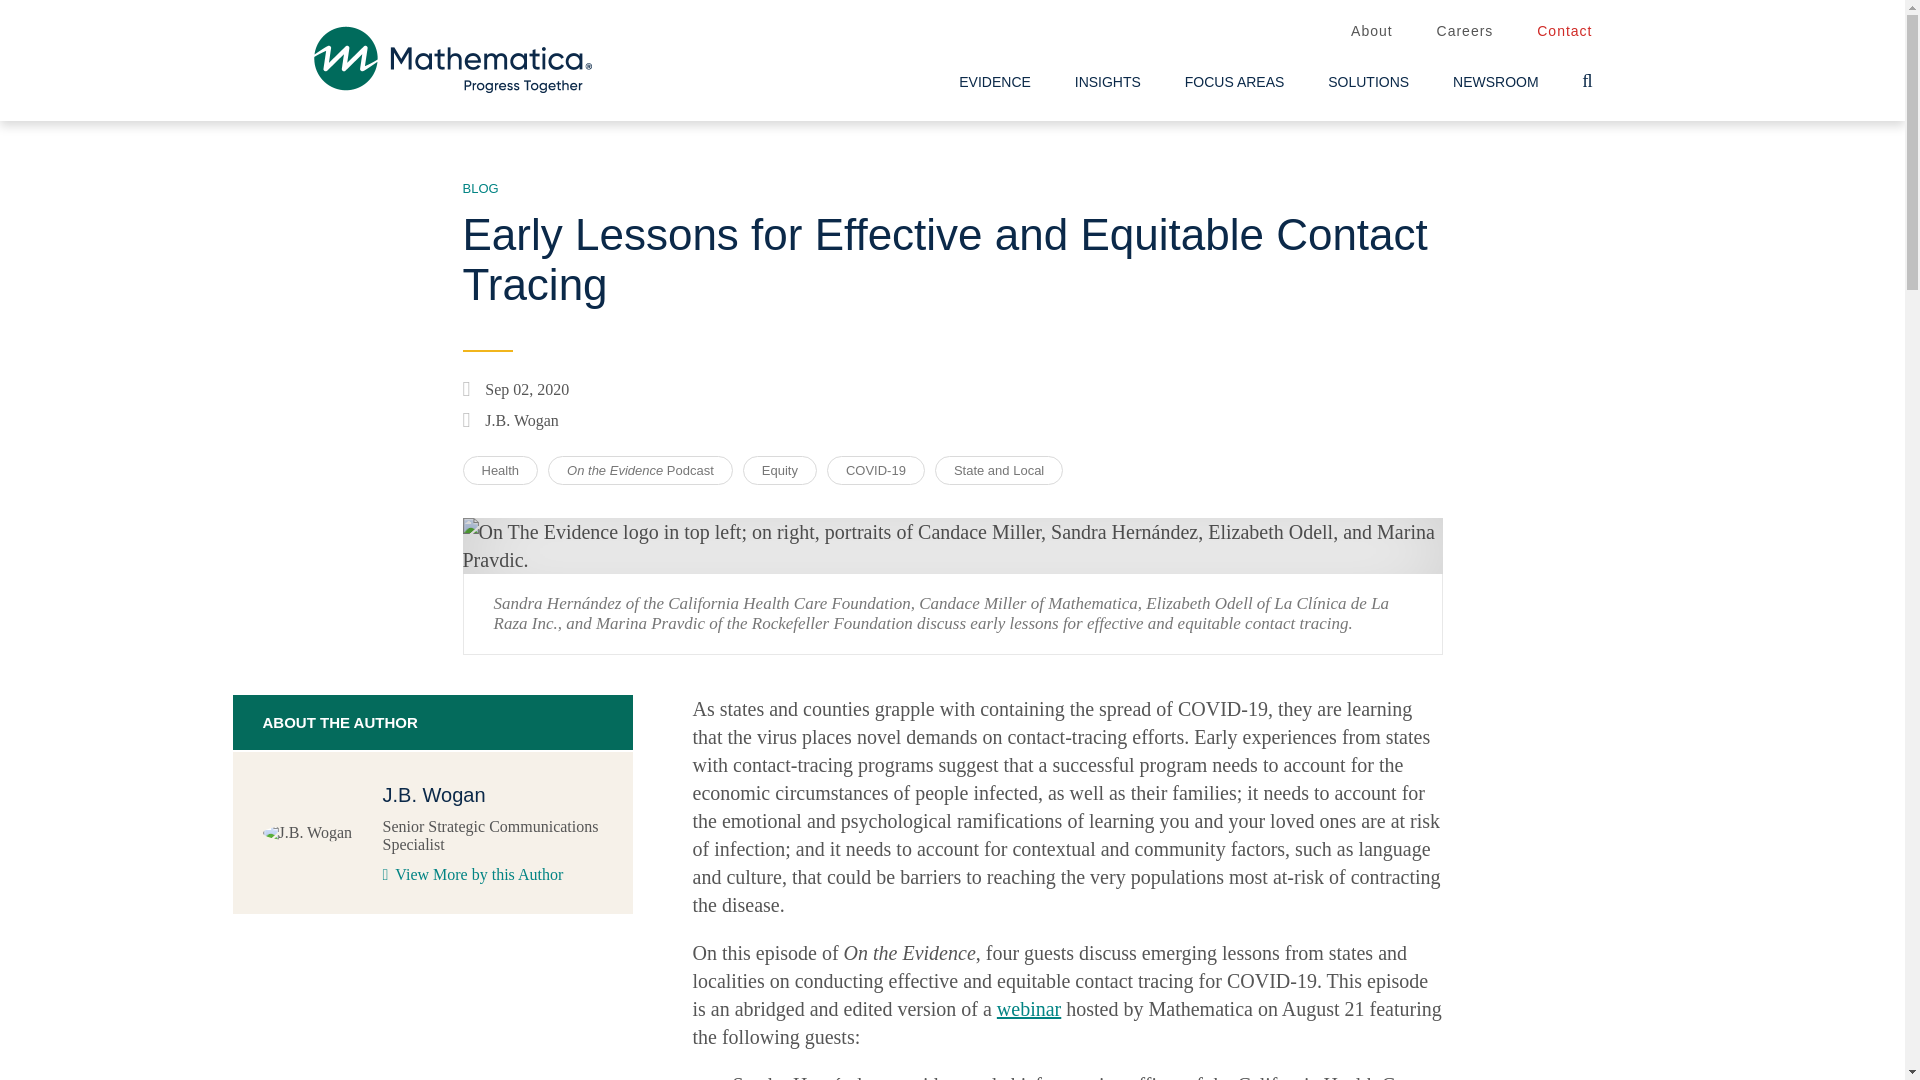 The width and height of the screenshot is (1920, 1080). Describe the element at coordinates (1108, 82) in the screenshot. I see `INSIGHTS` at that location.